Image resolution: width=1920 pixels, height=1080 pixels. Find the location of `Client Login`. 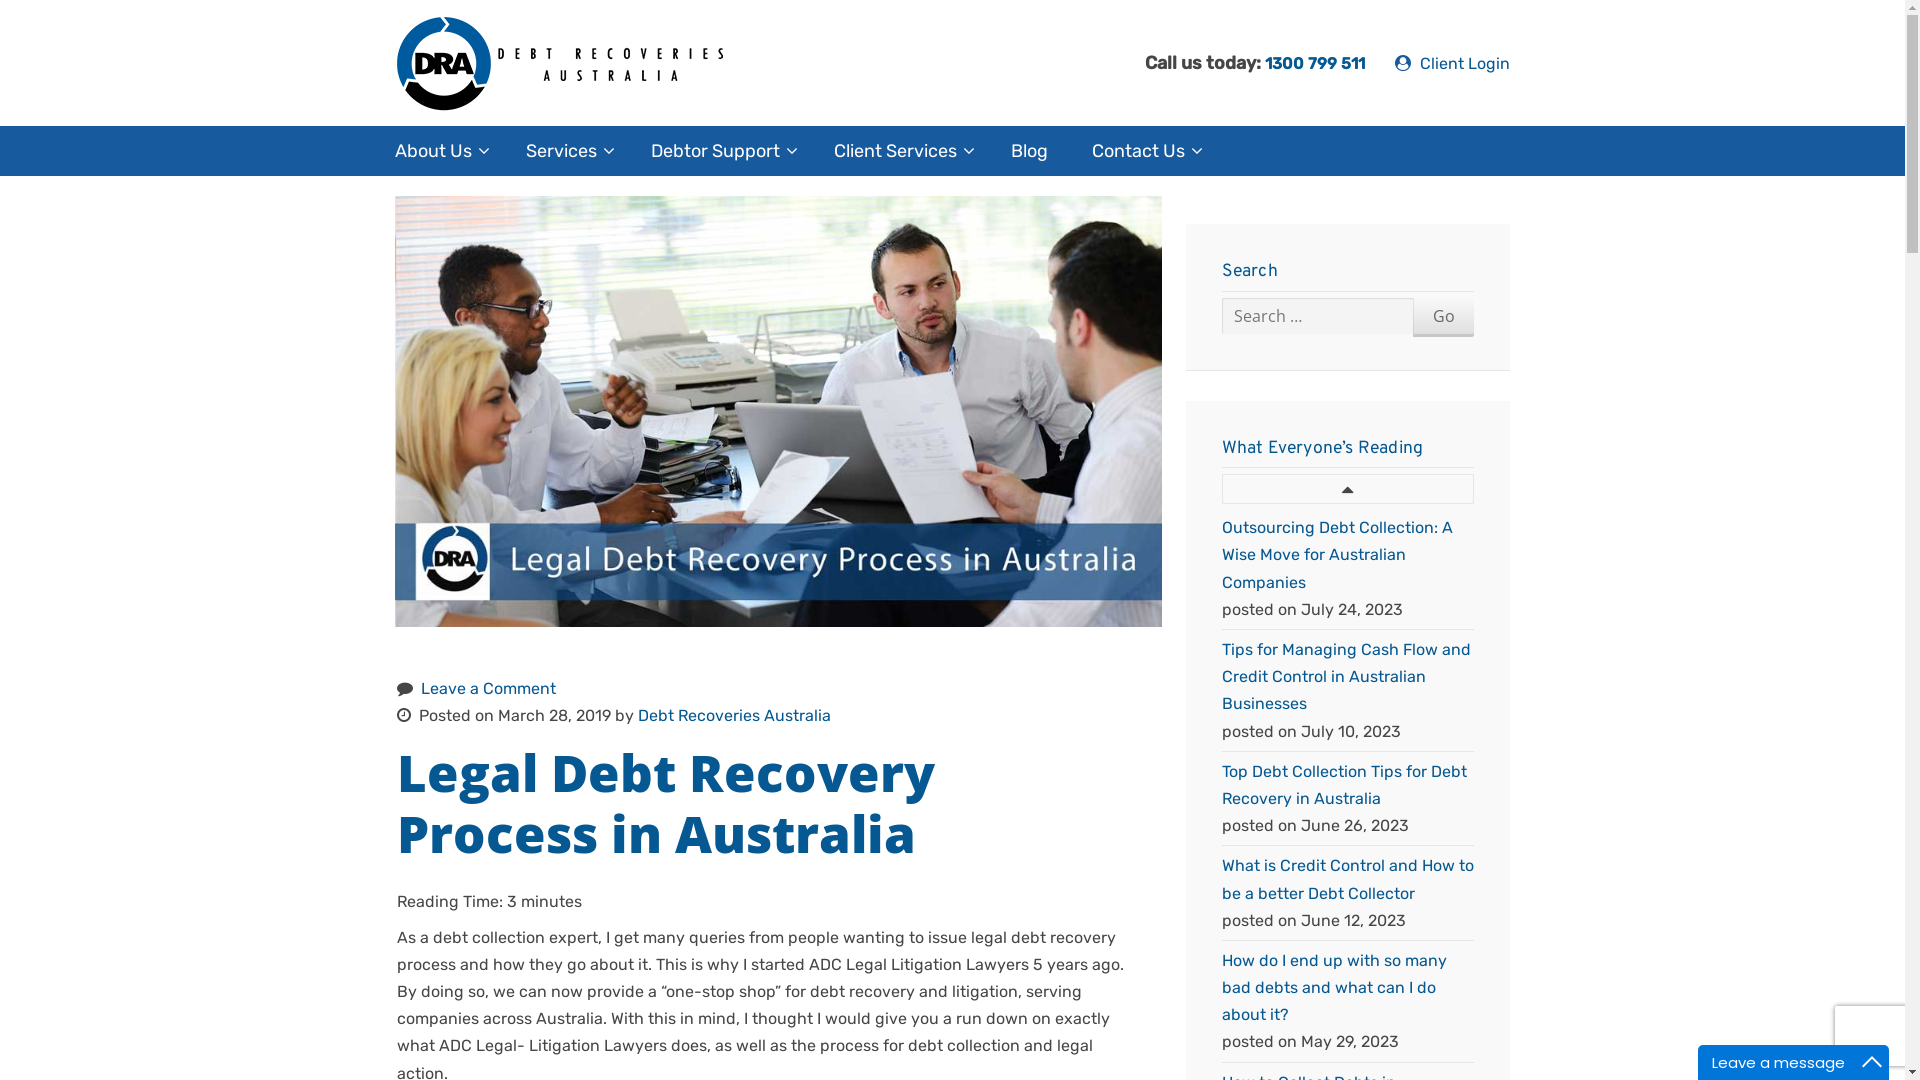

Client Login is located at coordinates (1452, 64).